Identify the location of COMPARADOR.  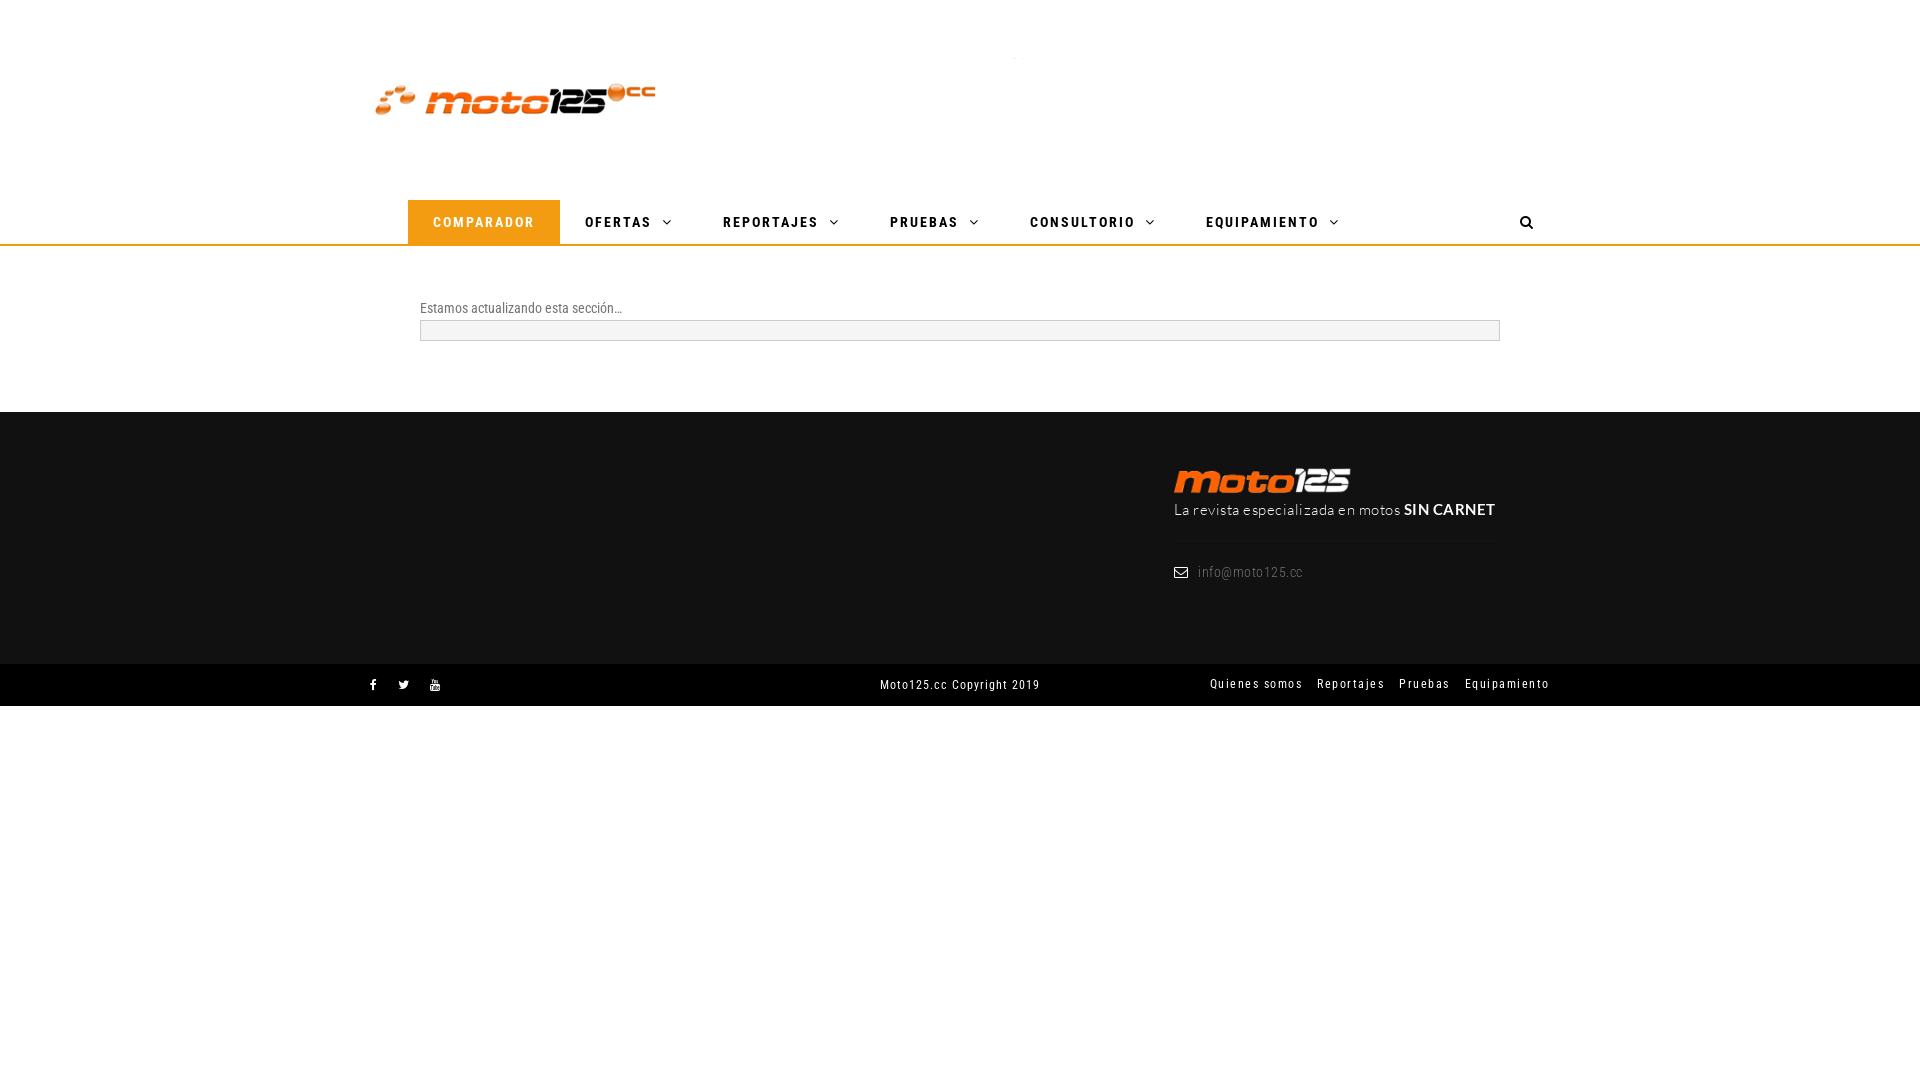
(484, 222).